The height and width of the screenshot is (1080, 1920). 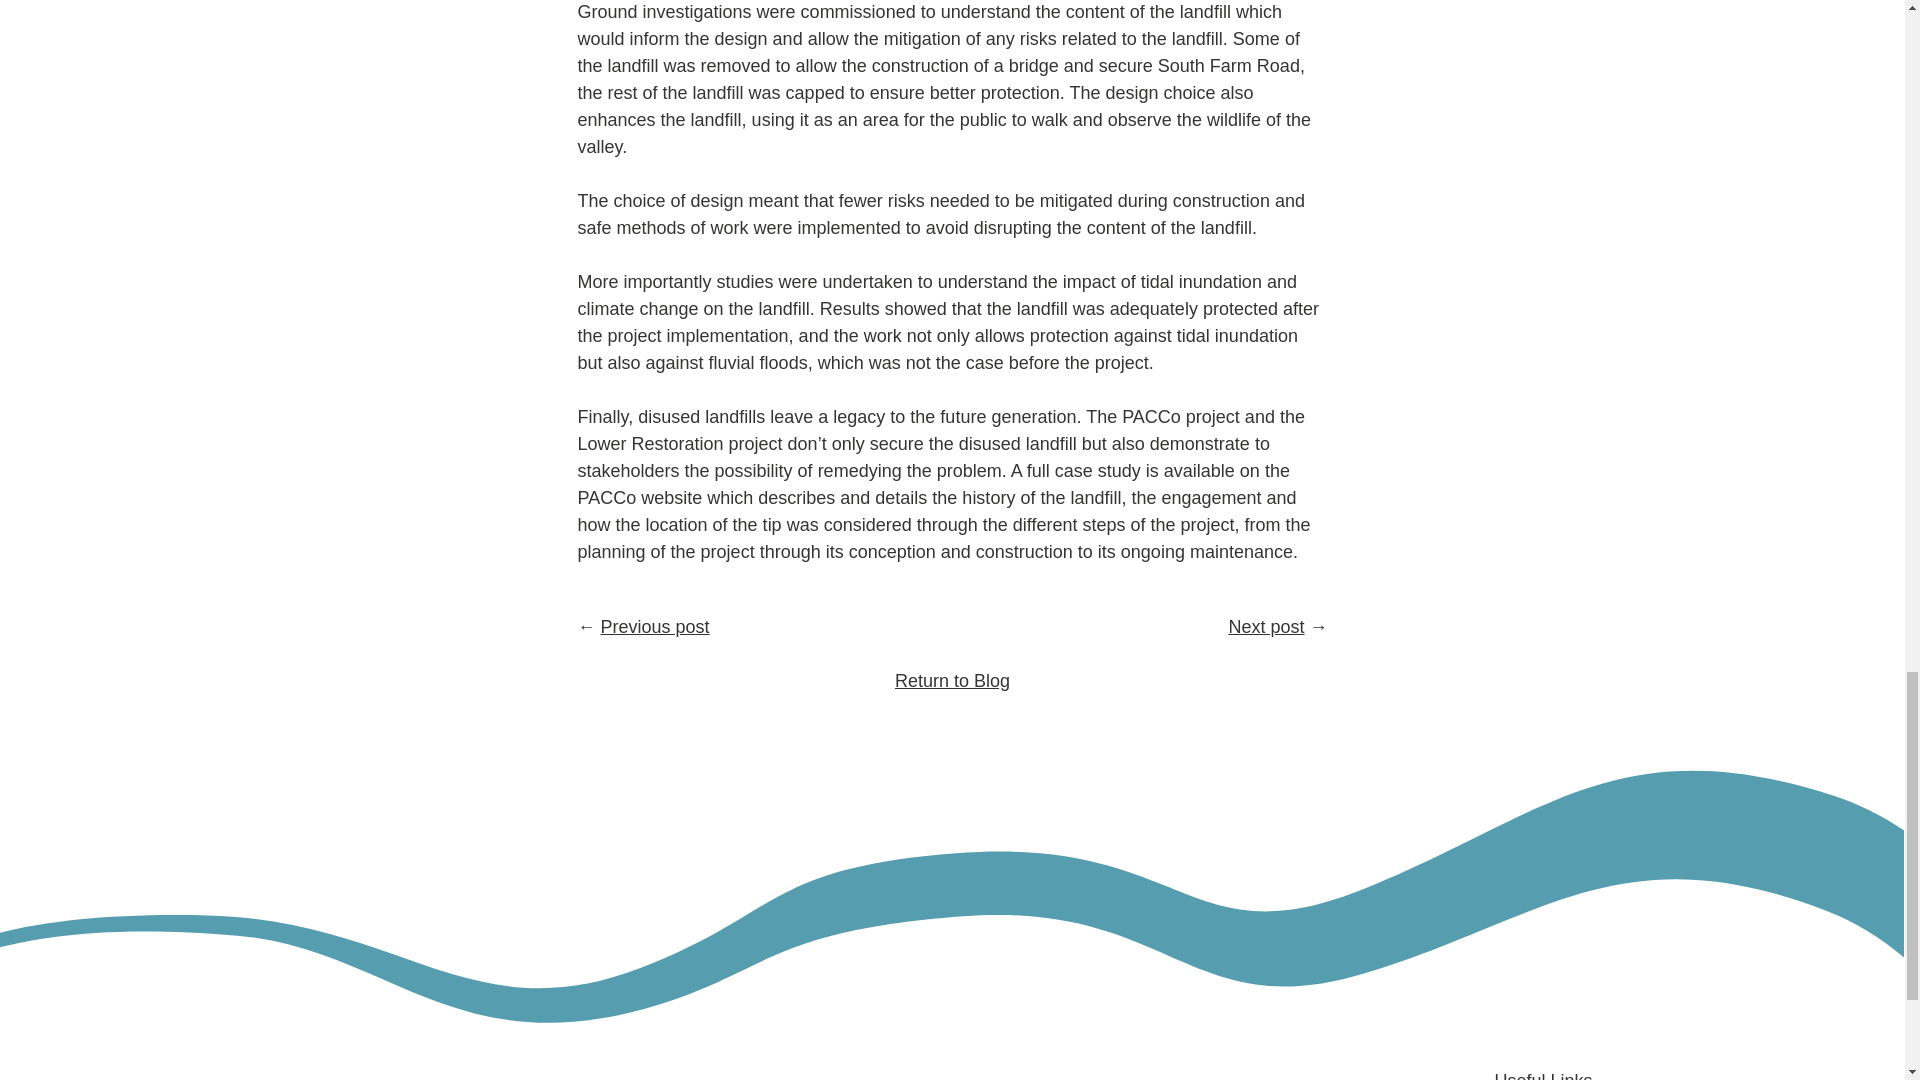 What do you see at coordinates (655, 626) in the screenshot?
I see `Previous post` at bounding box center [655, 626].